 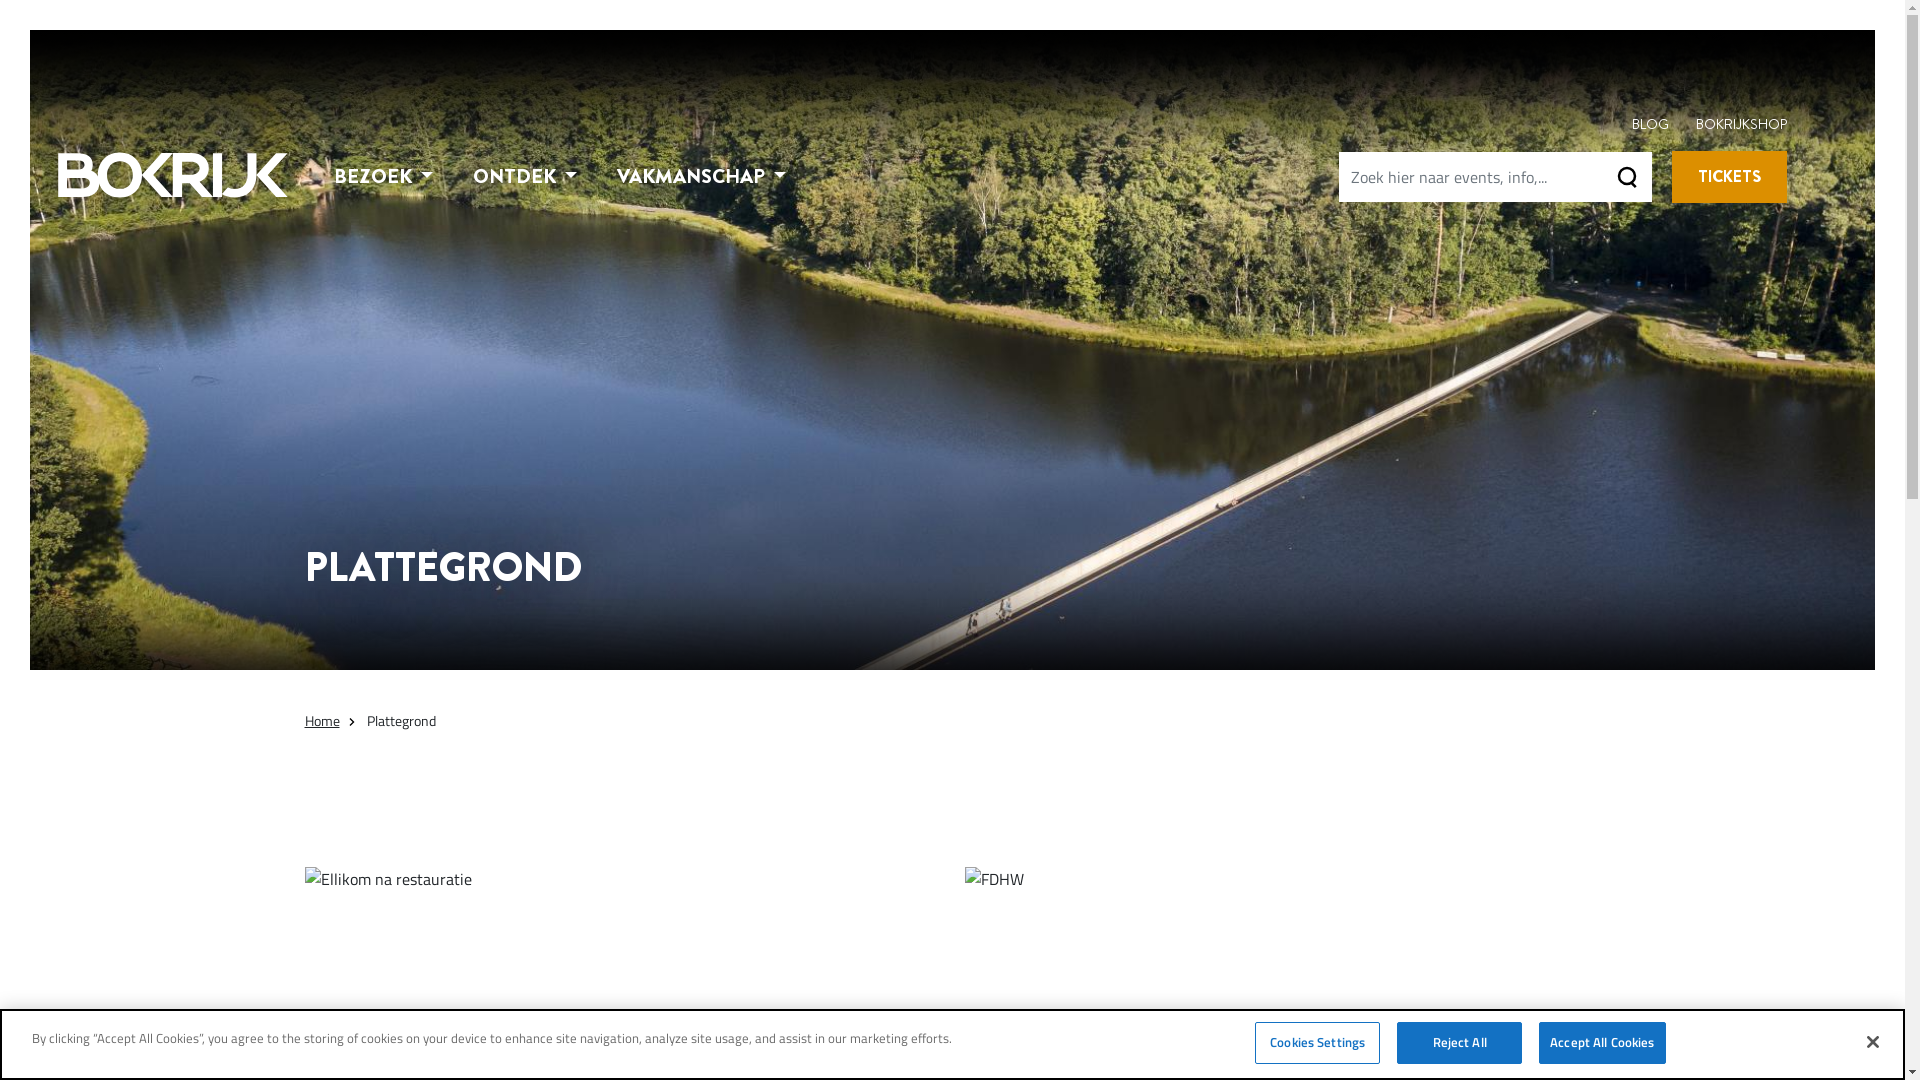 What do you see at coordinates (1460, 1043) in the screenshot?
I see `Reject All` at bounding box center [1460, 1043].